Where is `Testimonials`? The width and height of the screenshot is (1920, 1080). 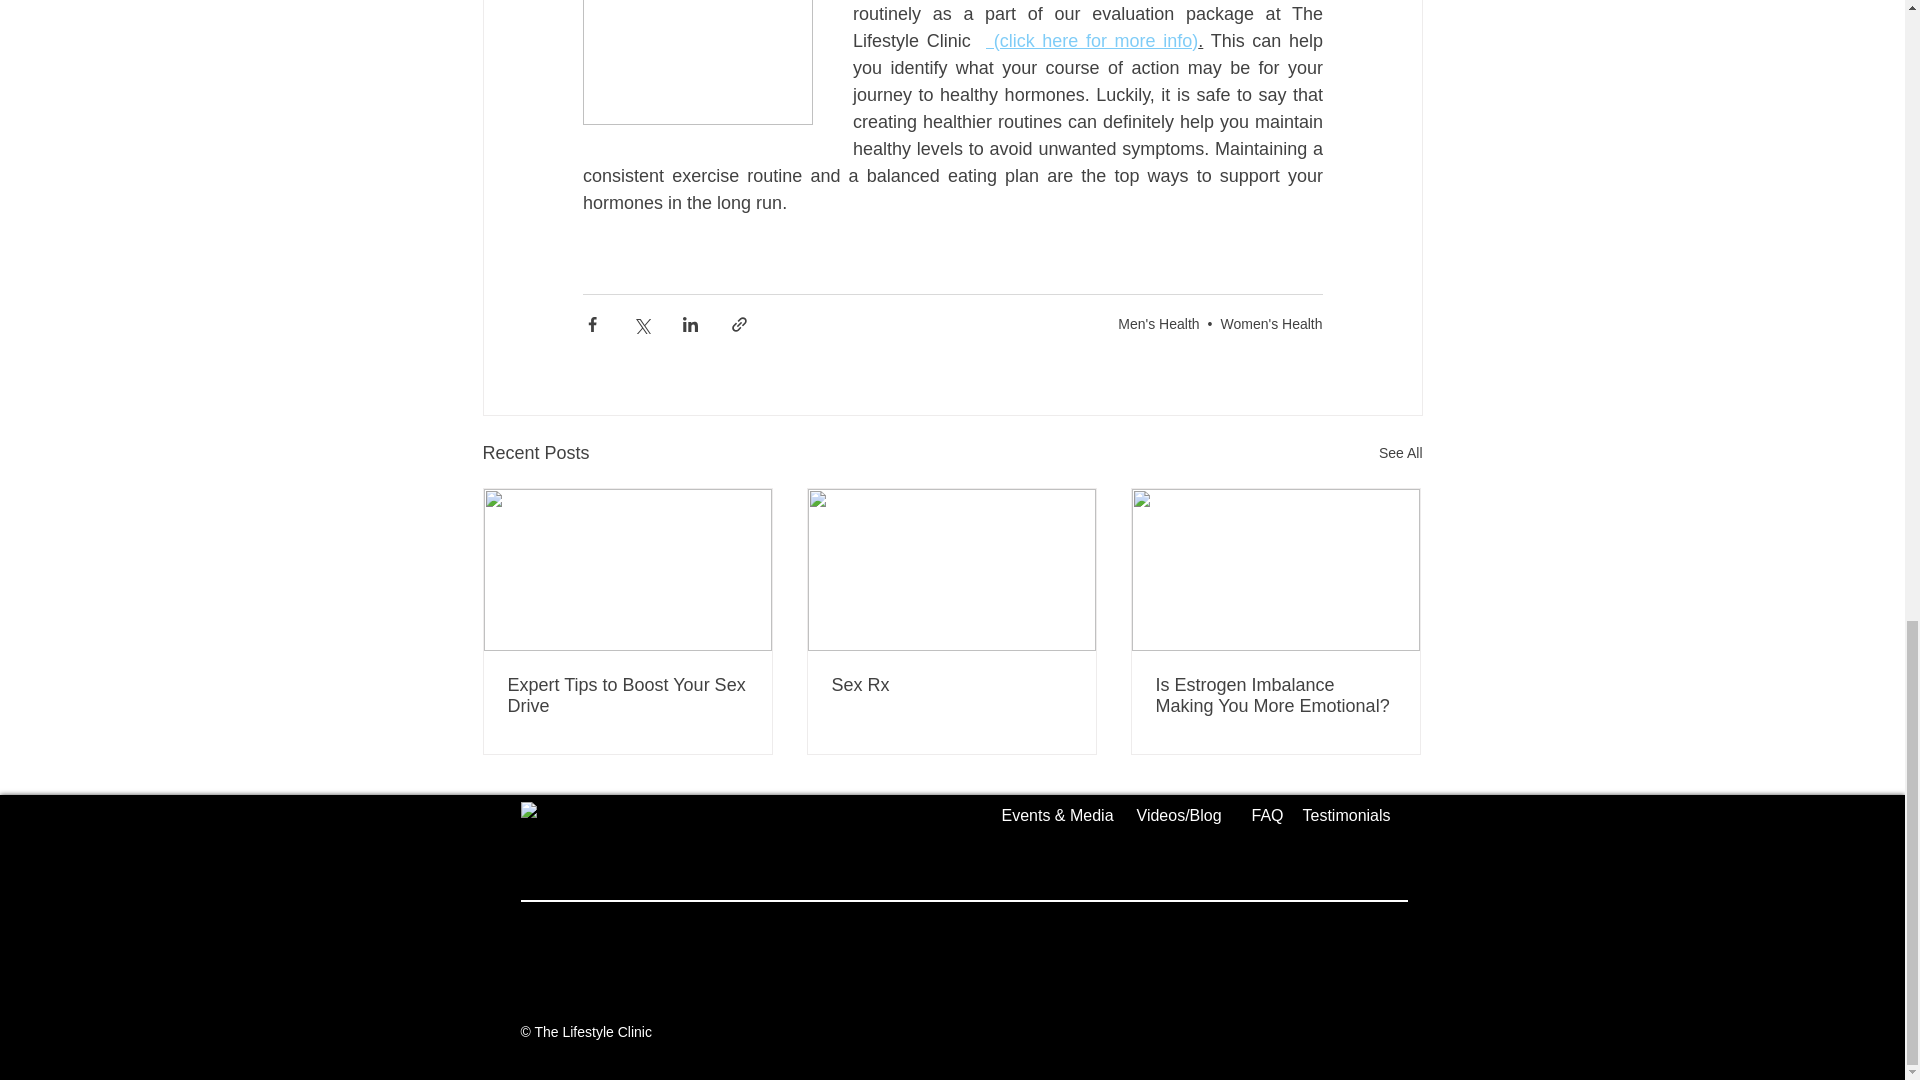 Testimonials is located at coordinates (1346, 815).